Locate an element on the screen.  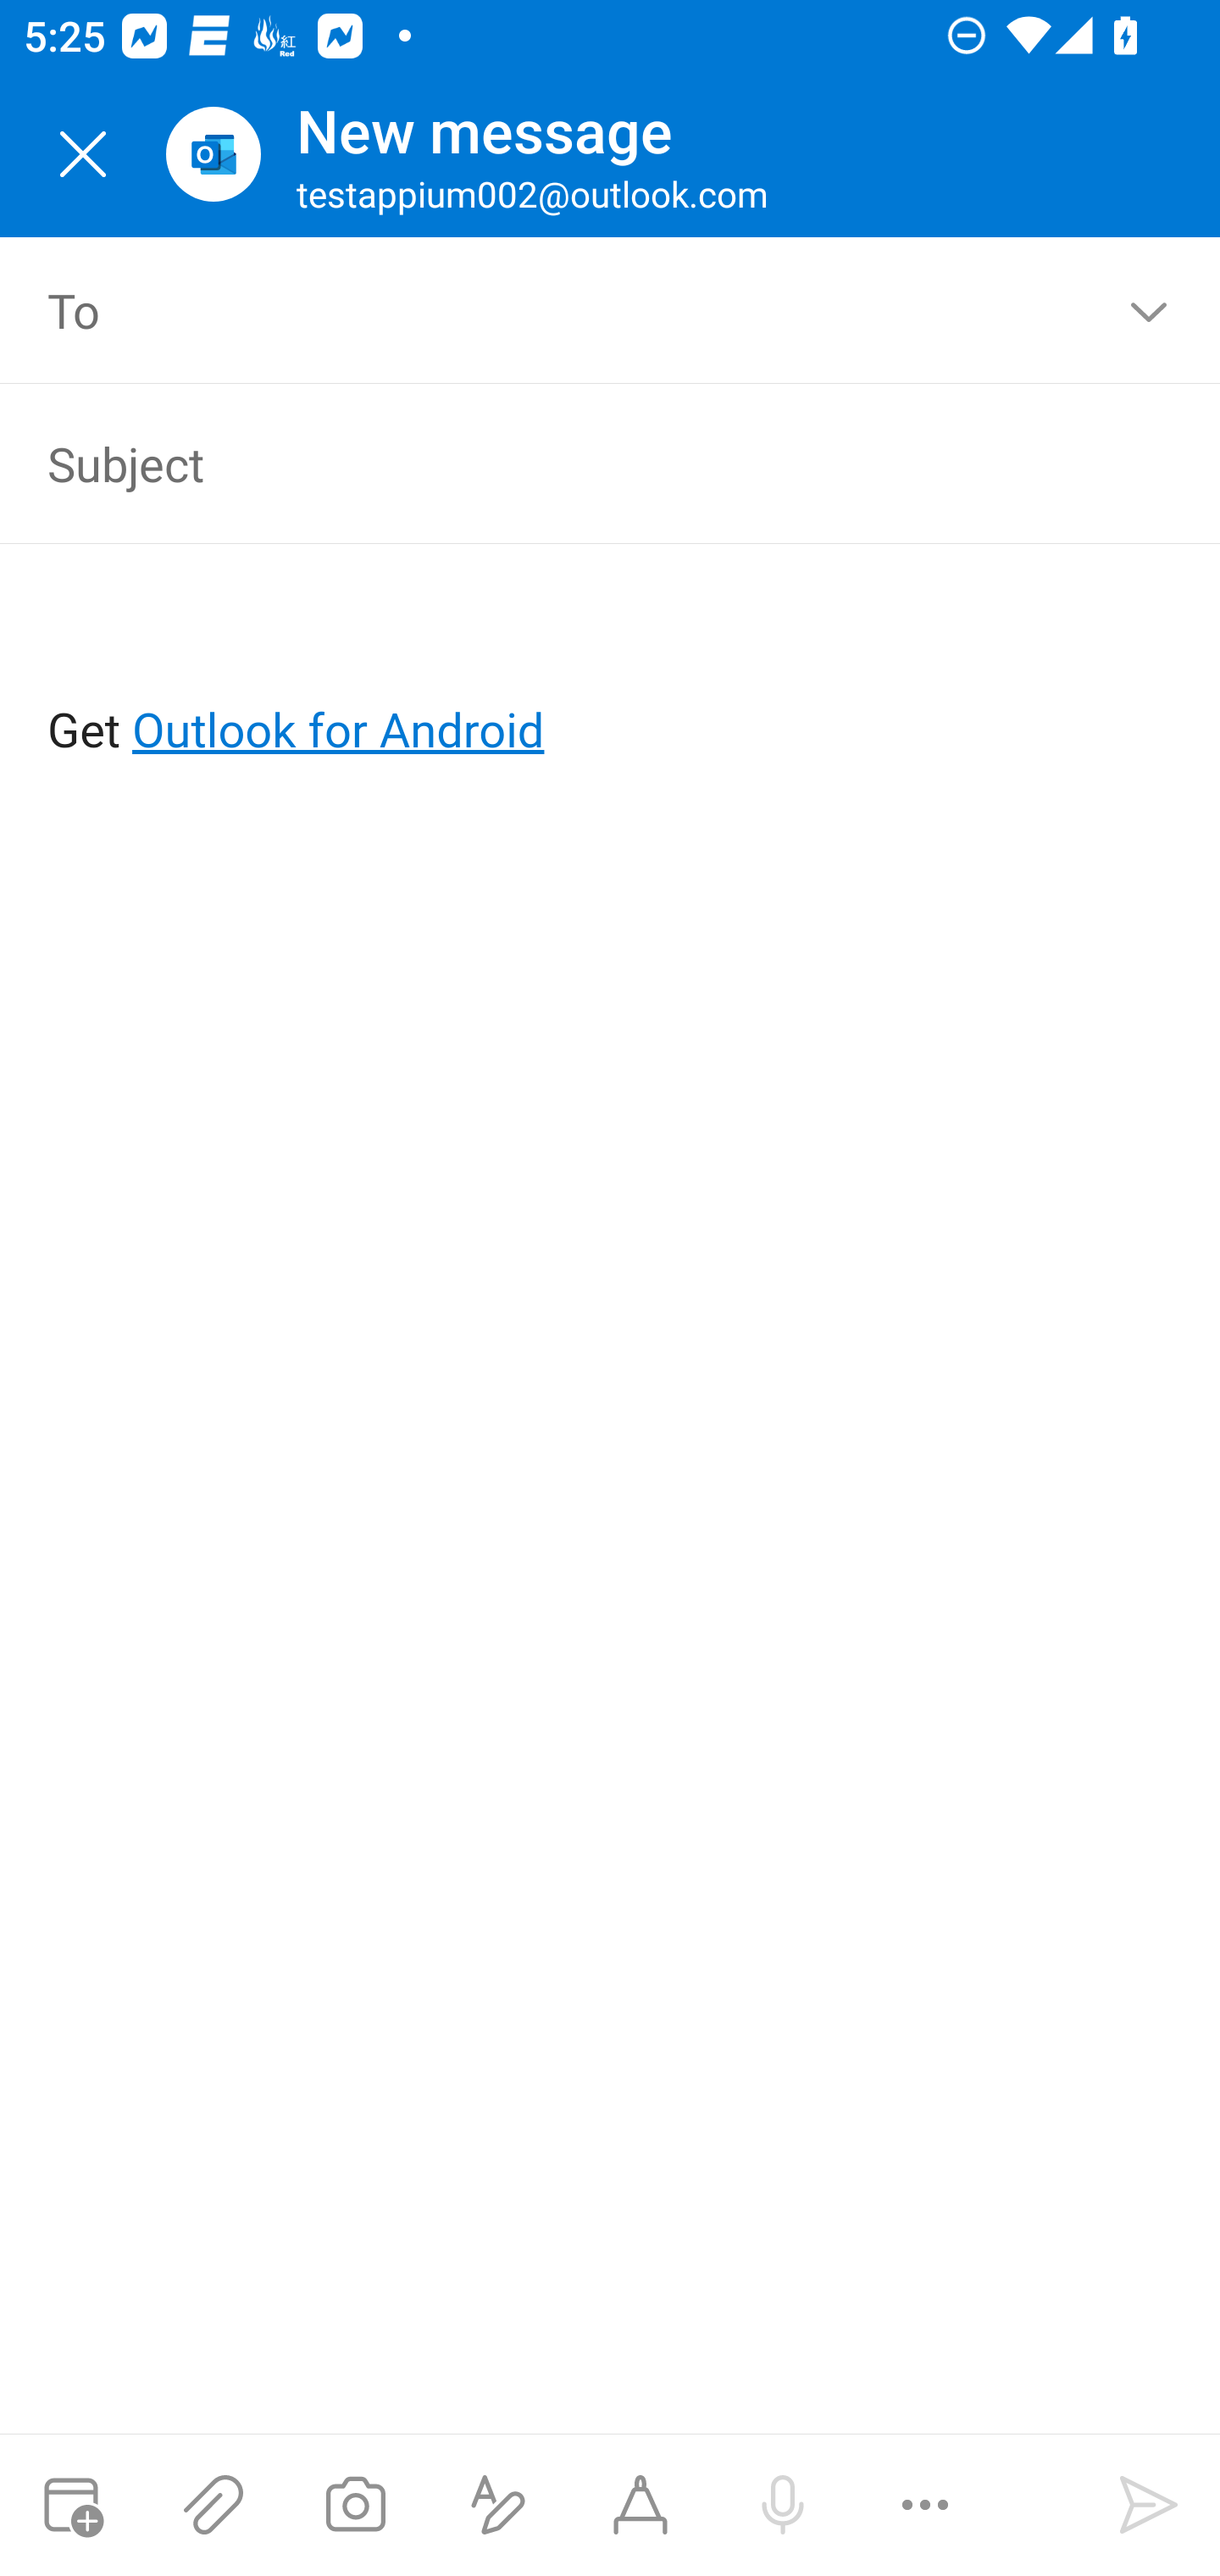
Subject is located at coordinates (563, 463).